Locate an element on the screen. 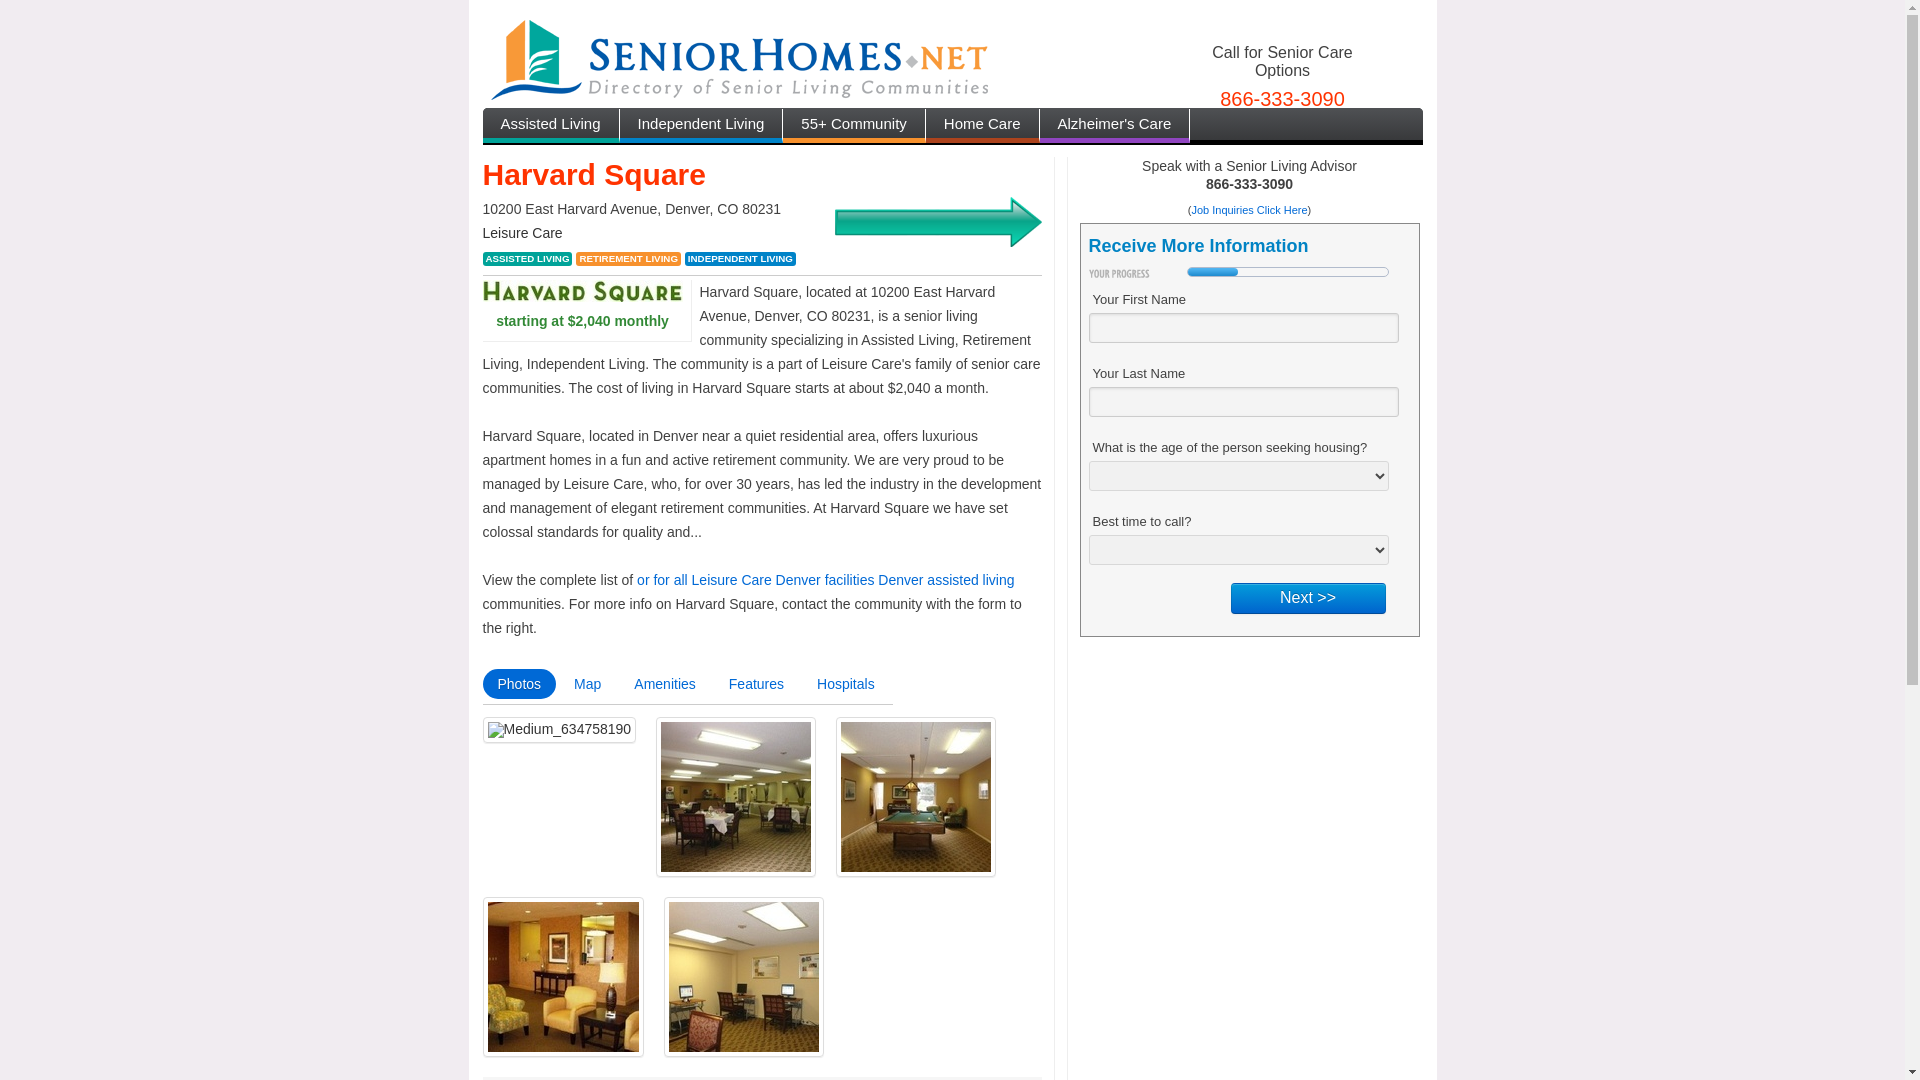 This screenshot has height=1080, width=1920. Home Care is located at coordinates (982, 126).